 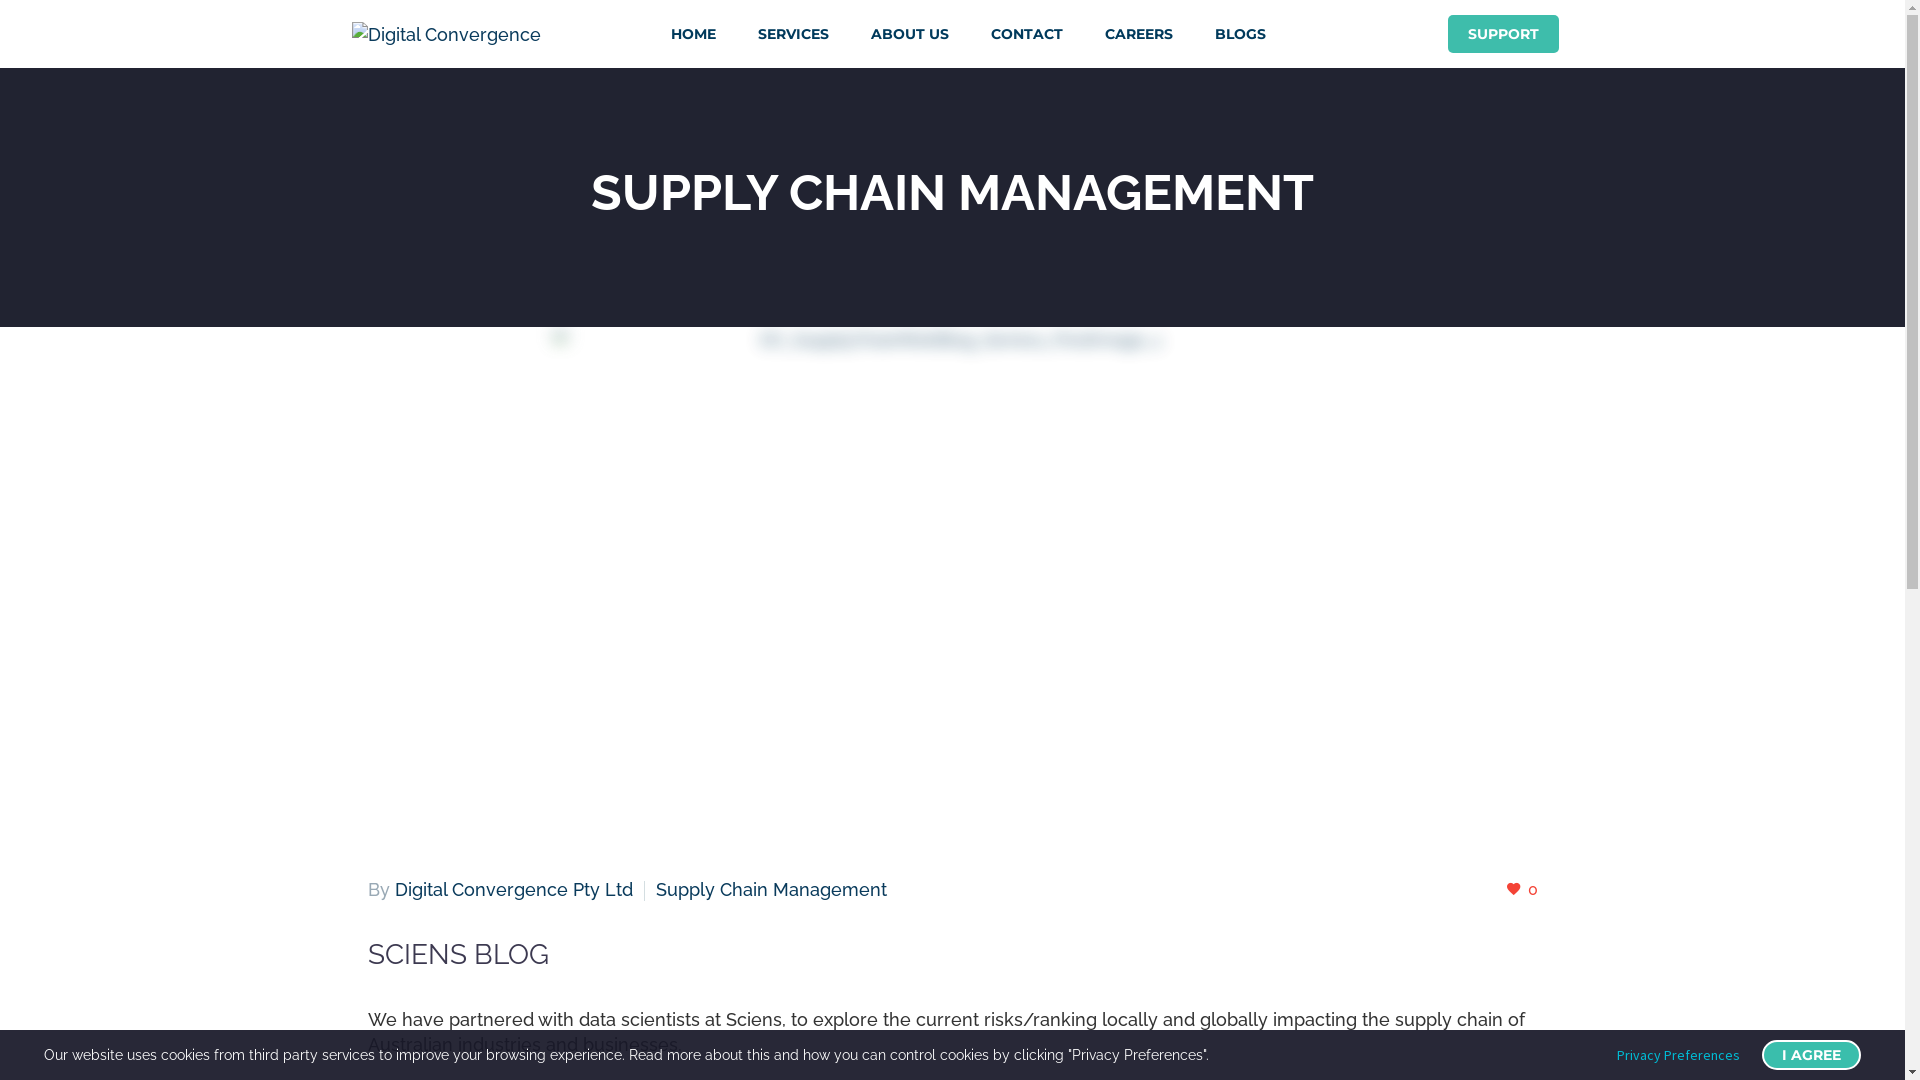 What do you see at coordinates (772, 890) in the screenshot?
I see `Supply Chain Management` at bounding box center [772, 890].